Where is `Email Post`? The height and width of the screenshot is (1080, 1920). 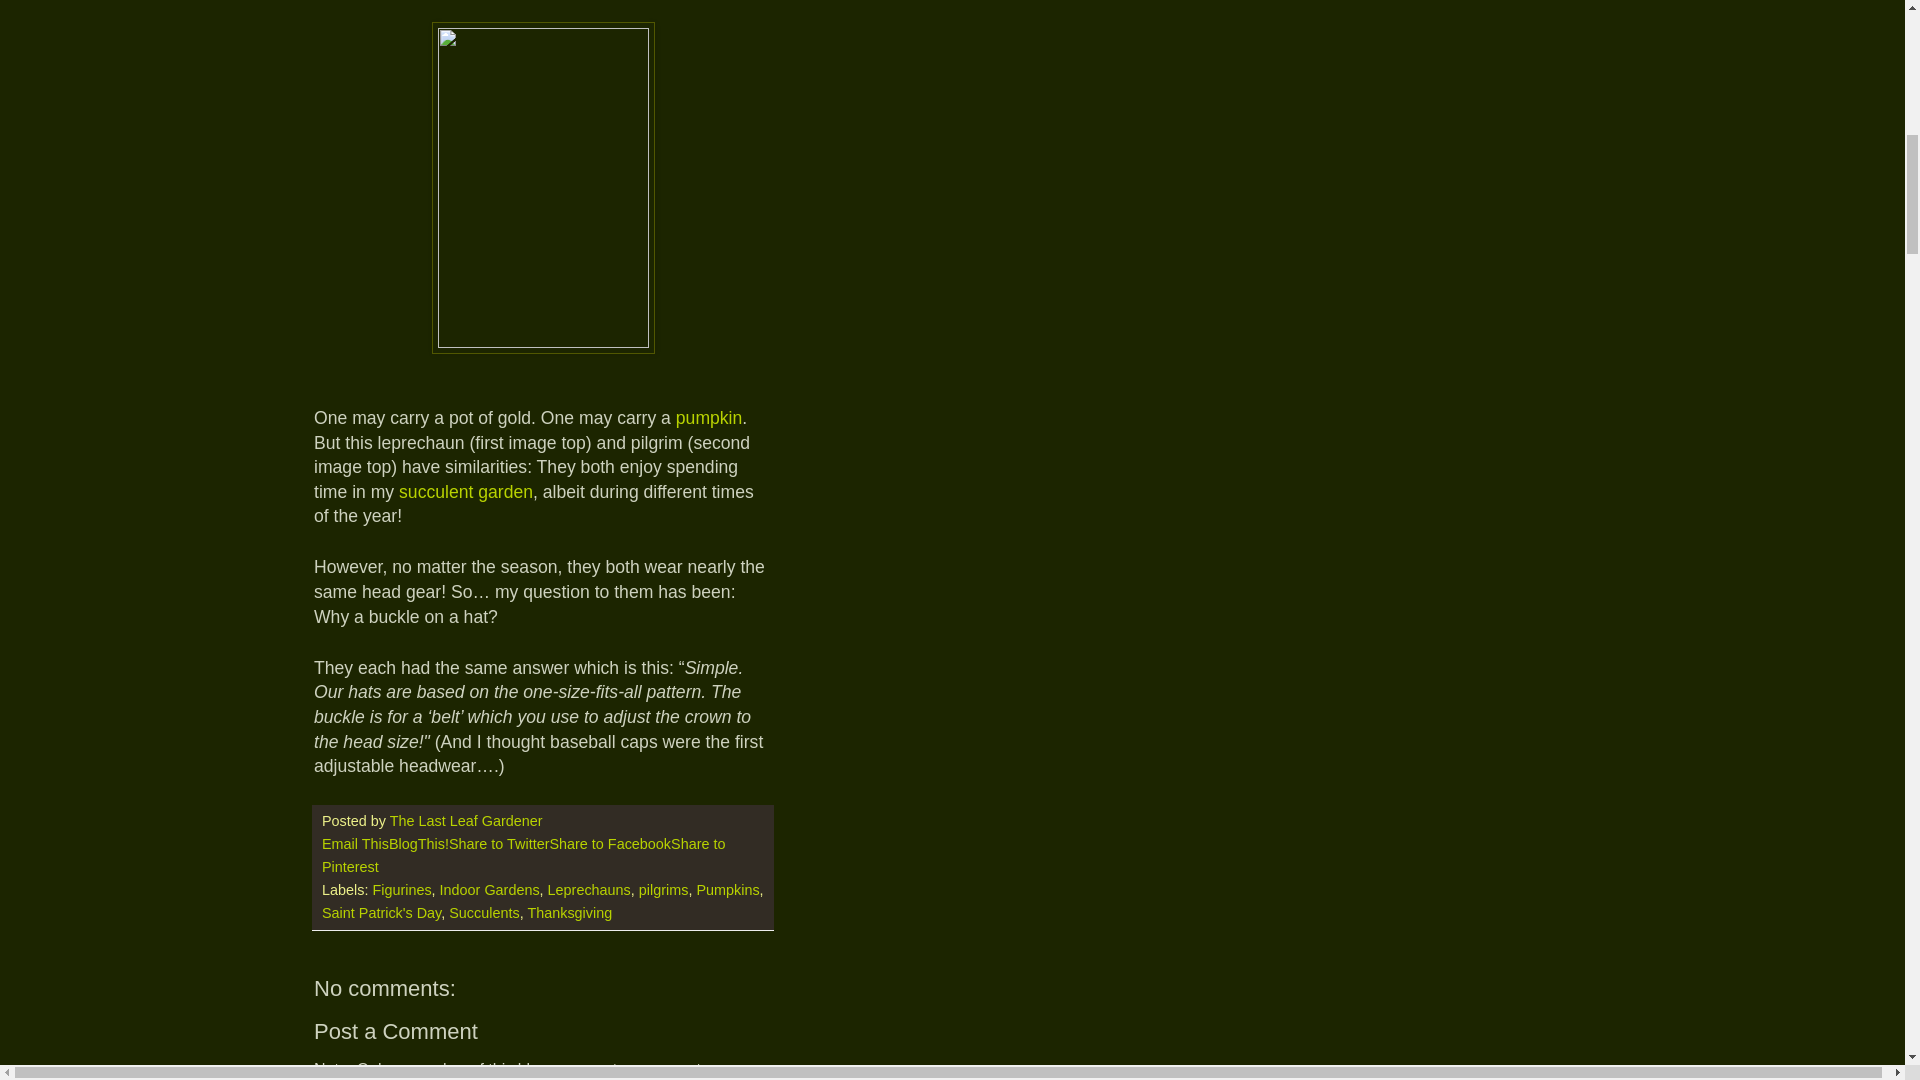
Email Post is located at coordinates (556, 821).